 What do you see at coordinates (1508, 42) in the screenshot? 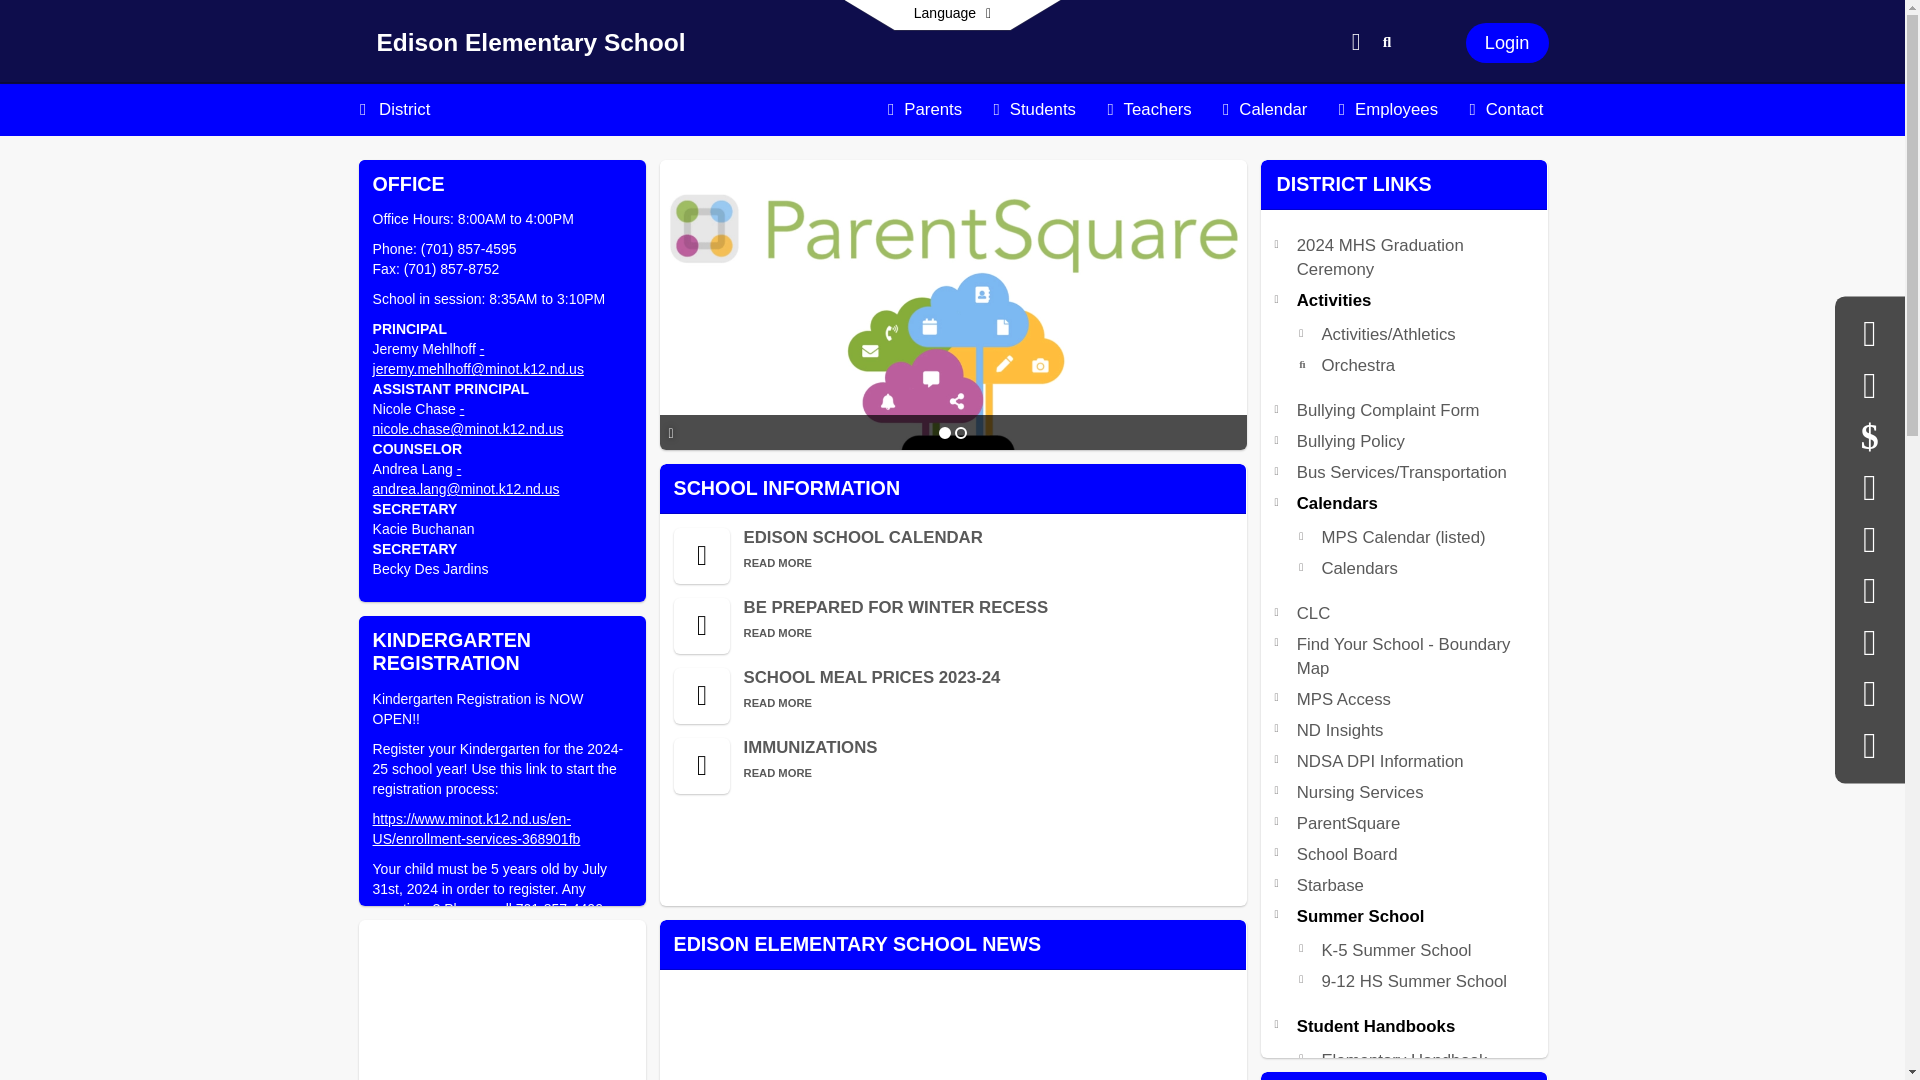
I see `Login` at bounding box center [1508, 42].